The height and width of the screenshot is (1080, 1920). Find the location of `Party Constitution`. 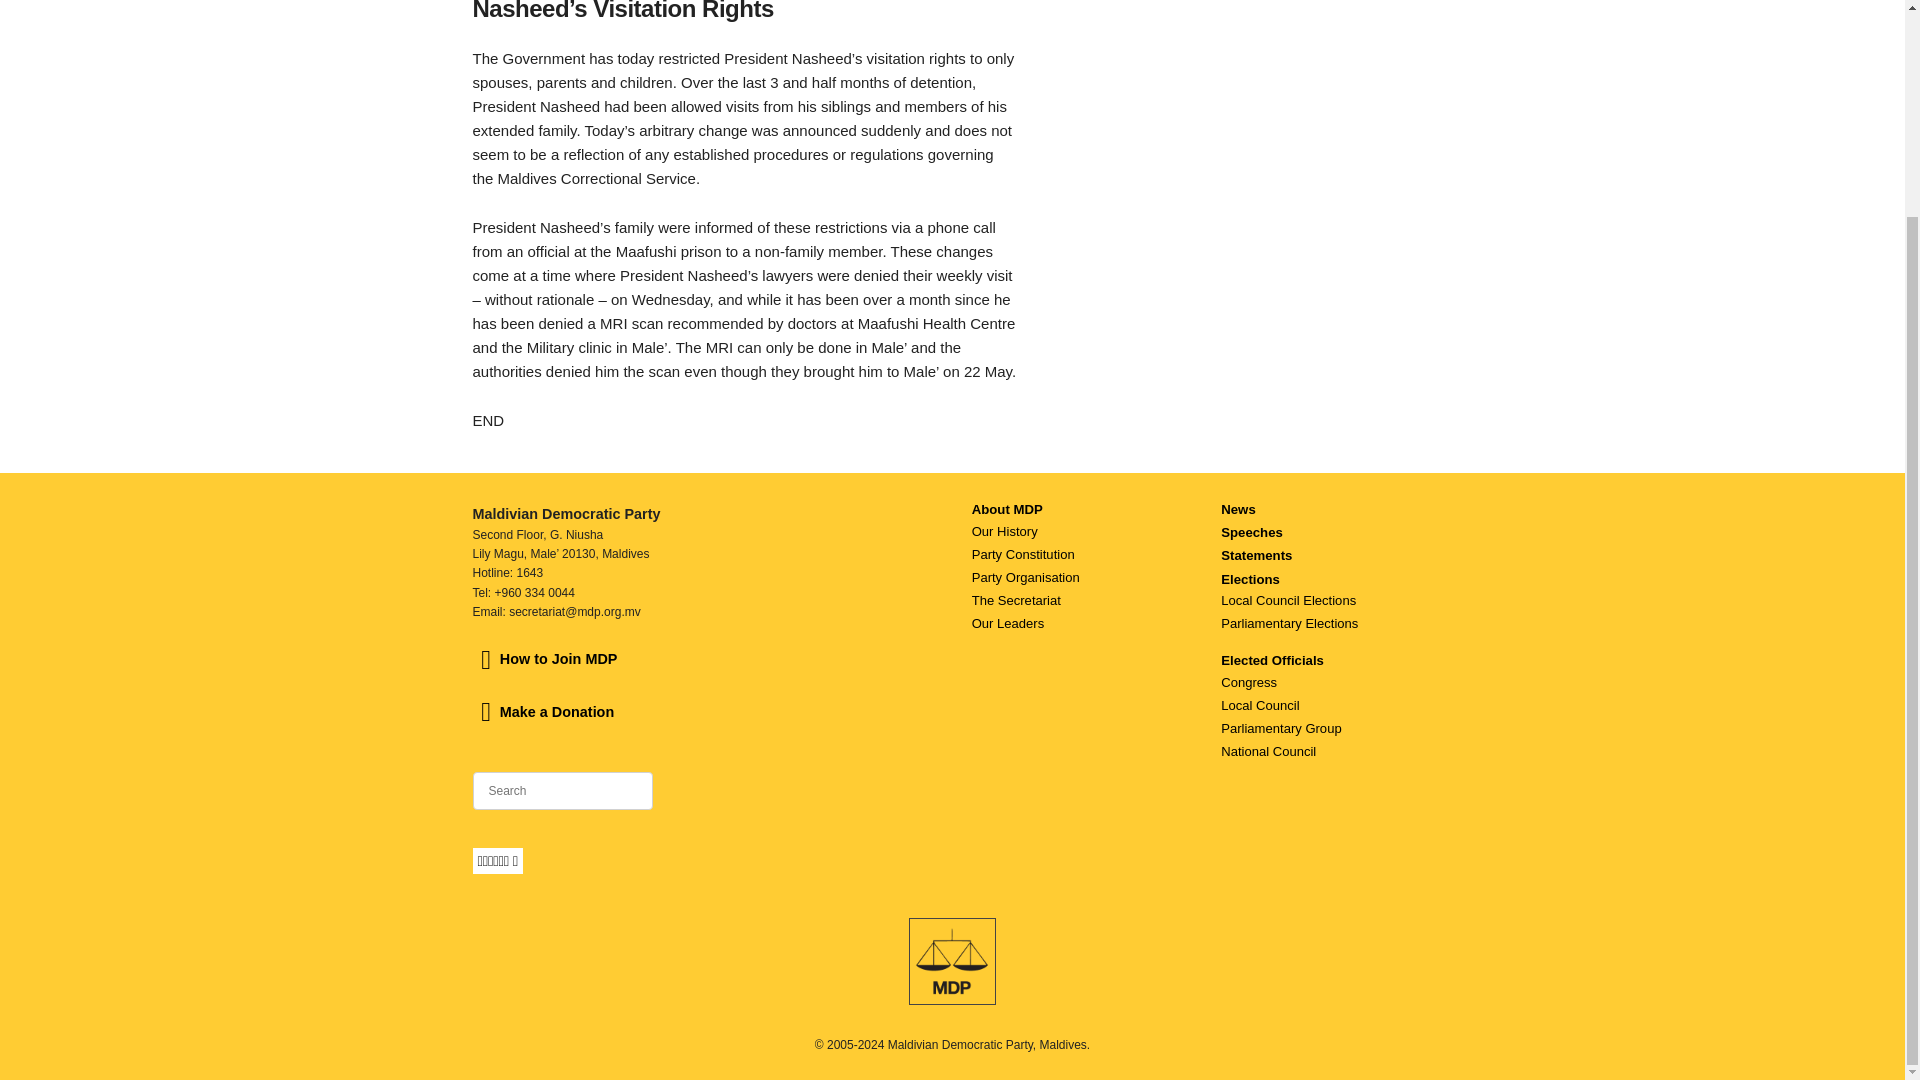

Party Constitution is located at coordinates (1023, 554).